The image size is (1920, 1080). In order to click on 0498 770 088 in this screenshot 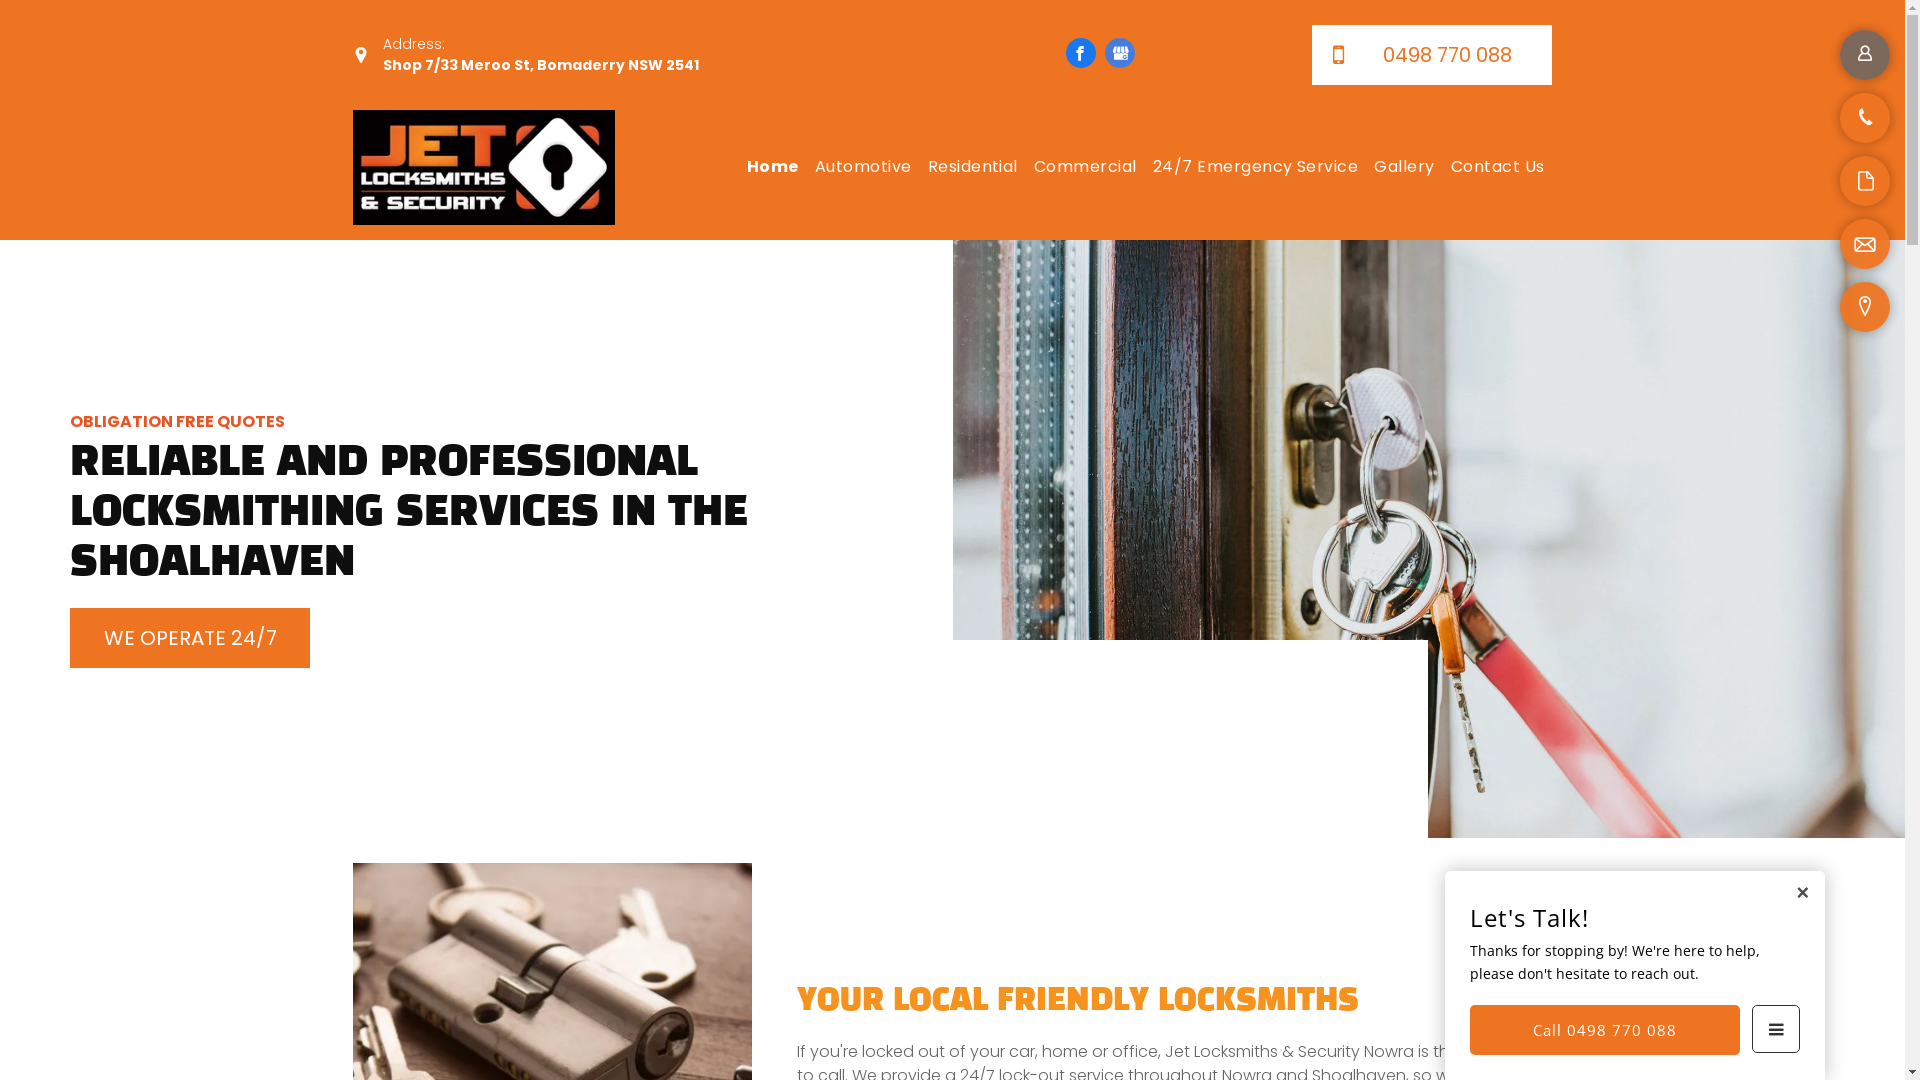, I will do `click(1432, 55)`.